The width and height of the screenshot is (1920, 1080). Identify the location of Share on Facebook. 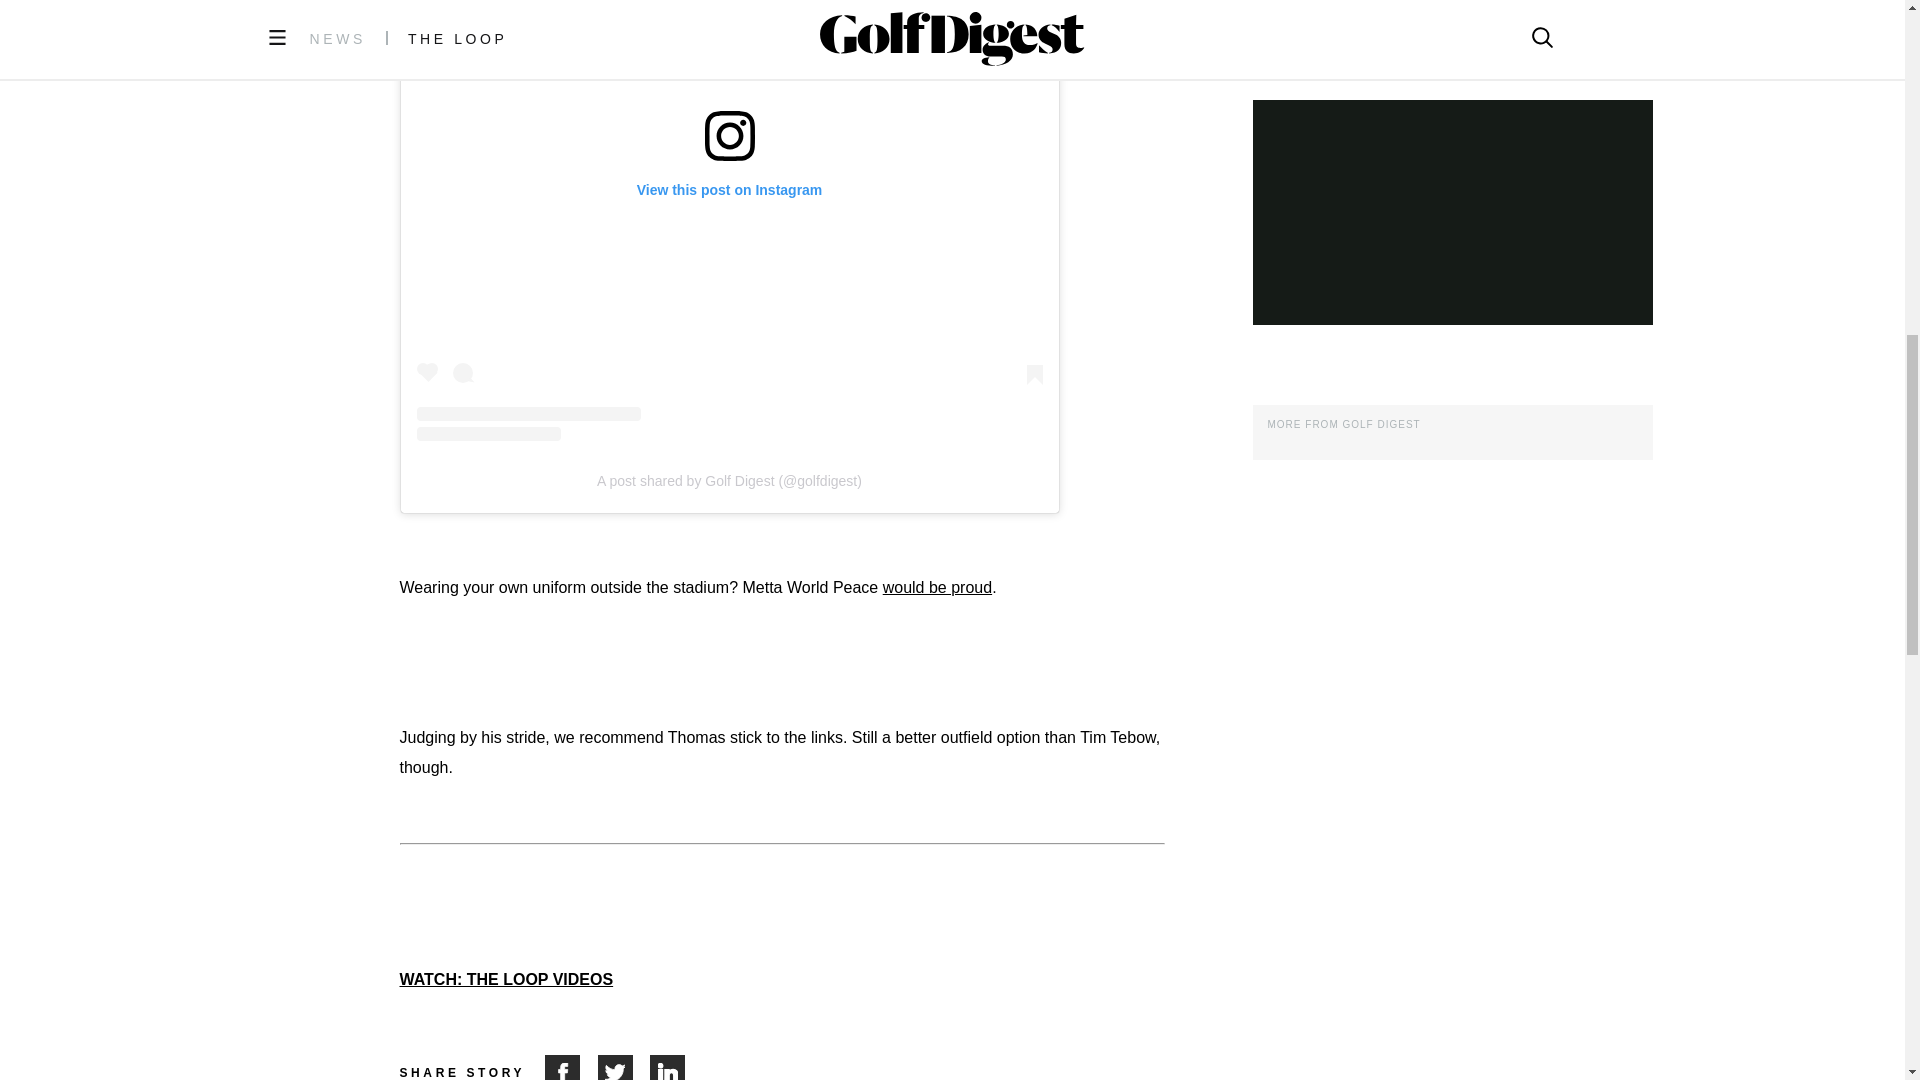
(571, 1068).